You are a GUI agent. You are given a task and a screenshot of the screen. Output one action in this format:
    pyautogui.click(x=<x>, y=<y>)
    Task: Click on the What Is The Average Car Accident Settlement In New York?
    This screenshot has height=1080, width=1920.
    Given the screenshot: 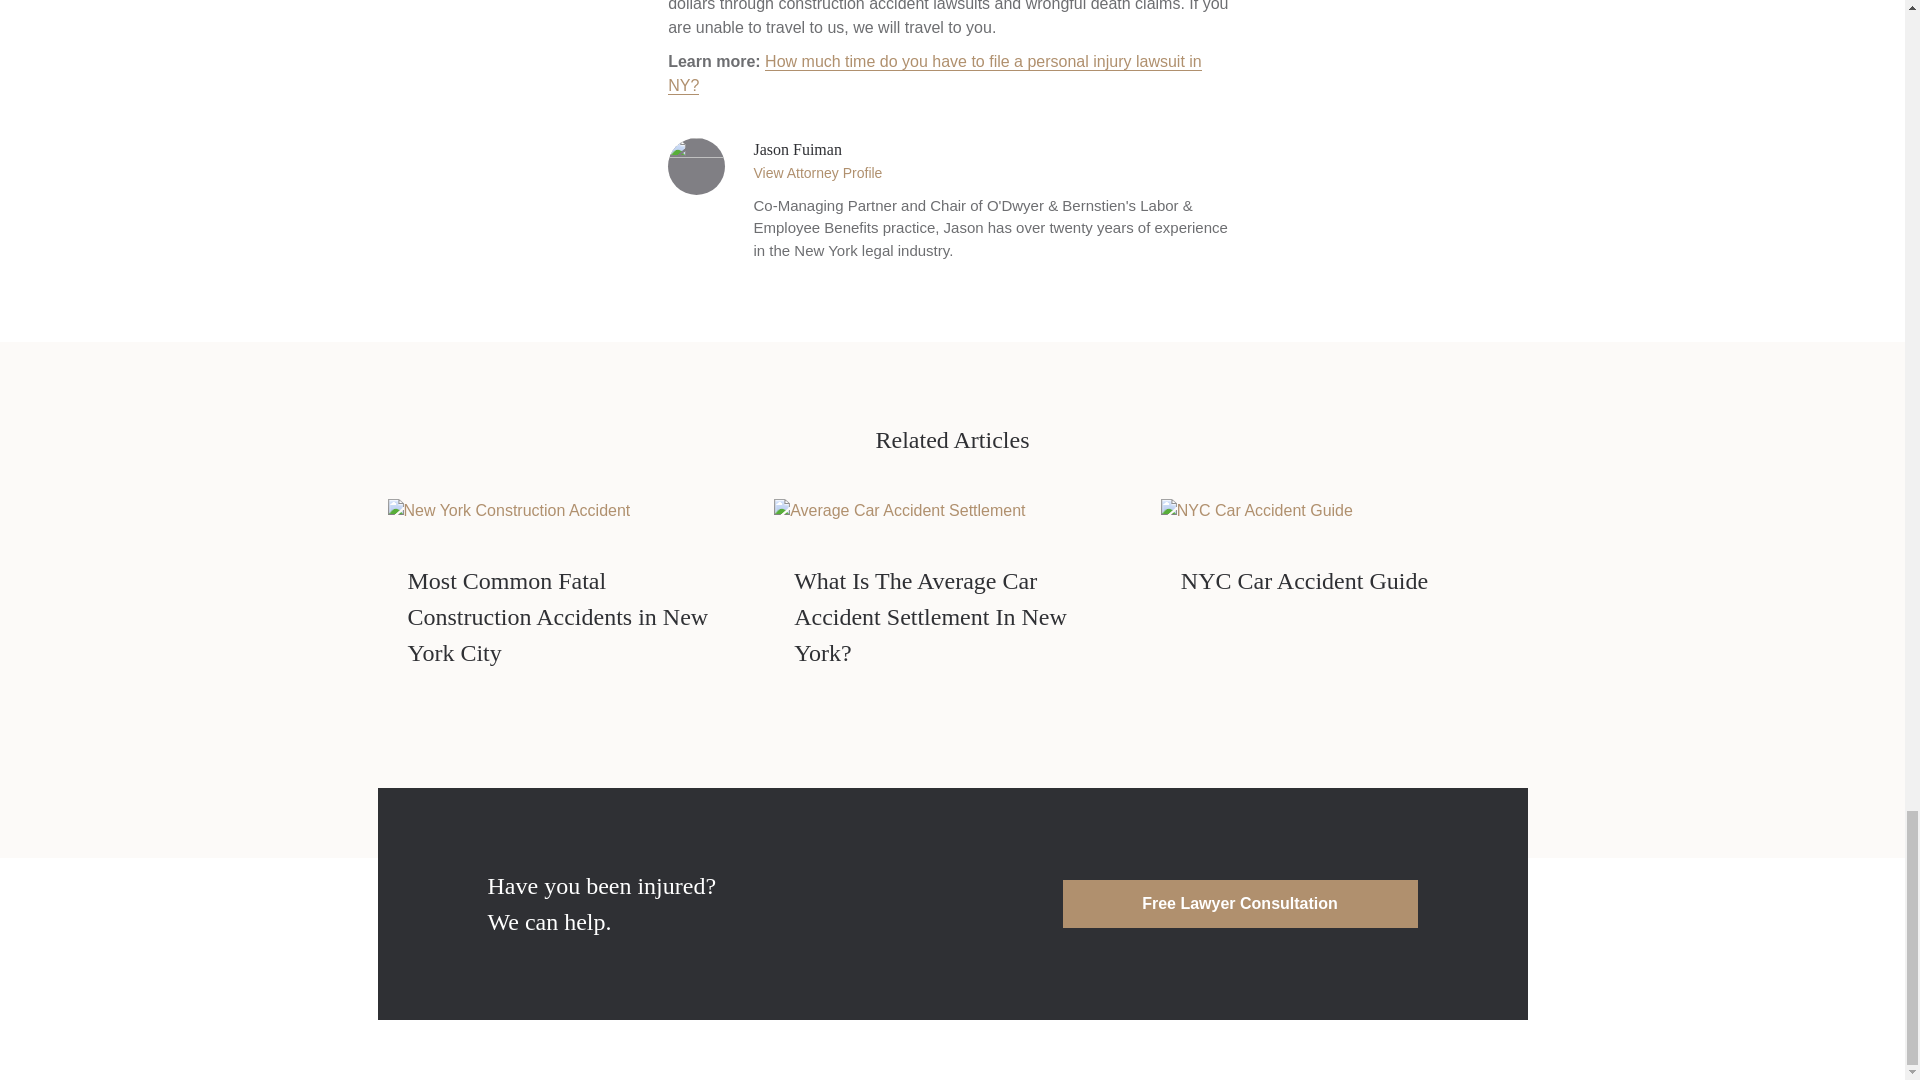 What is the action you would take?
    pyautogui.click(x=930, y=617)
    